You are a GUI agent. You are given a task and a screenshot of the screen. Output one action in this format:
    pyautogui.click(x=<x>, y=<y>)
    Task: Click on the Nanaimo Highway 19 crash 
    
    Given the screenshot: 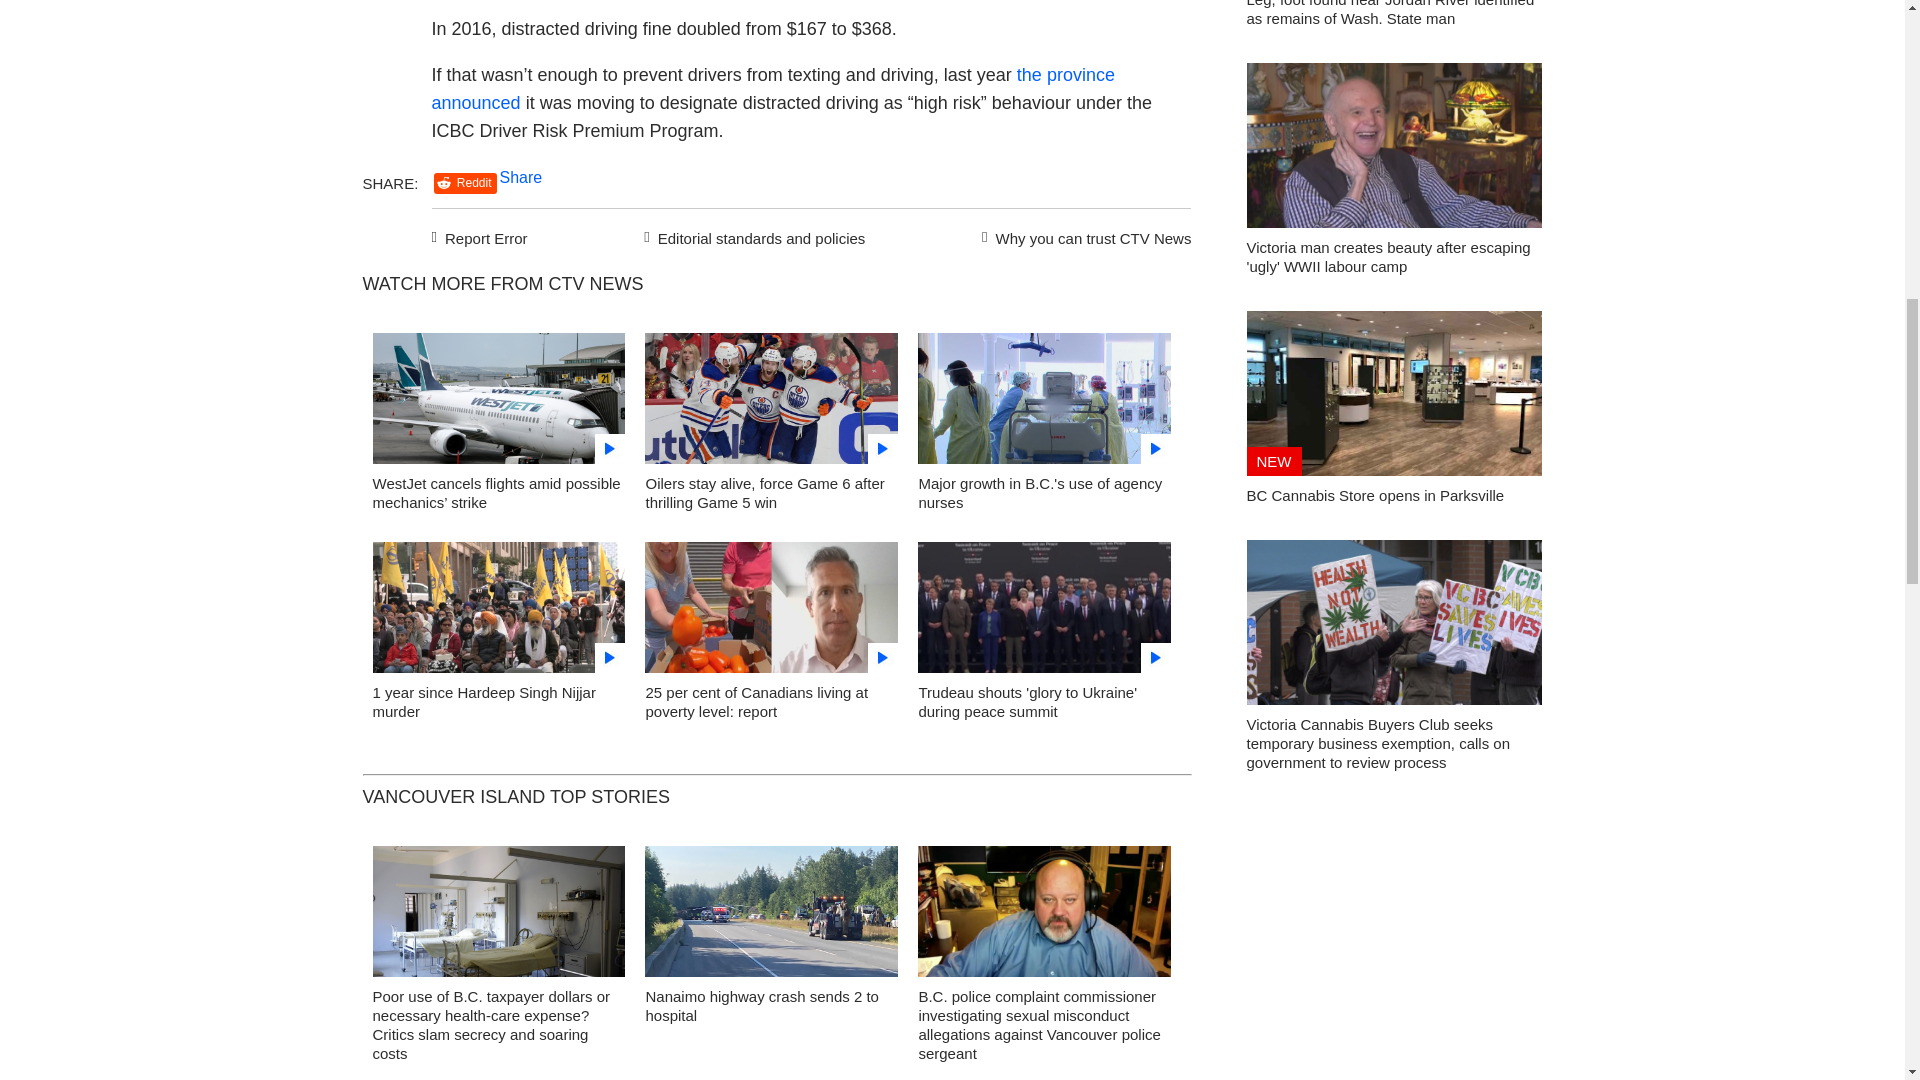 What is the action you would take?
    pyautogui.click(x=772, y=916)
    